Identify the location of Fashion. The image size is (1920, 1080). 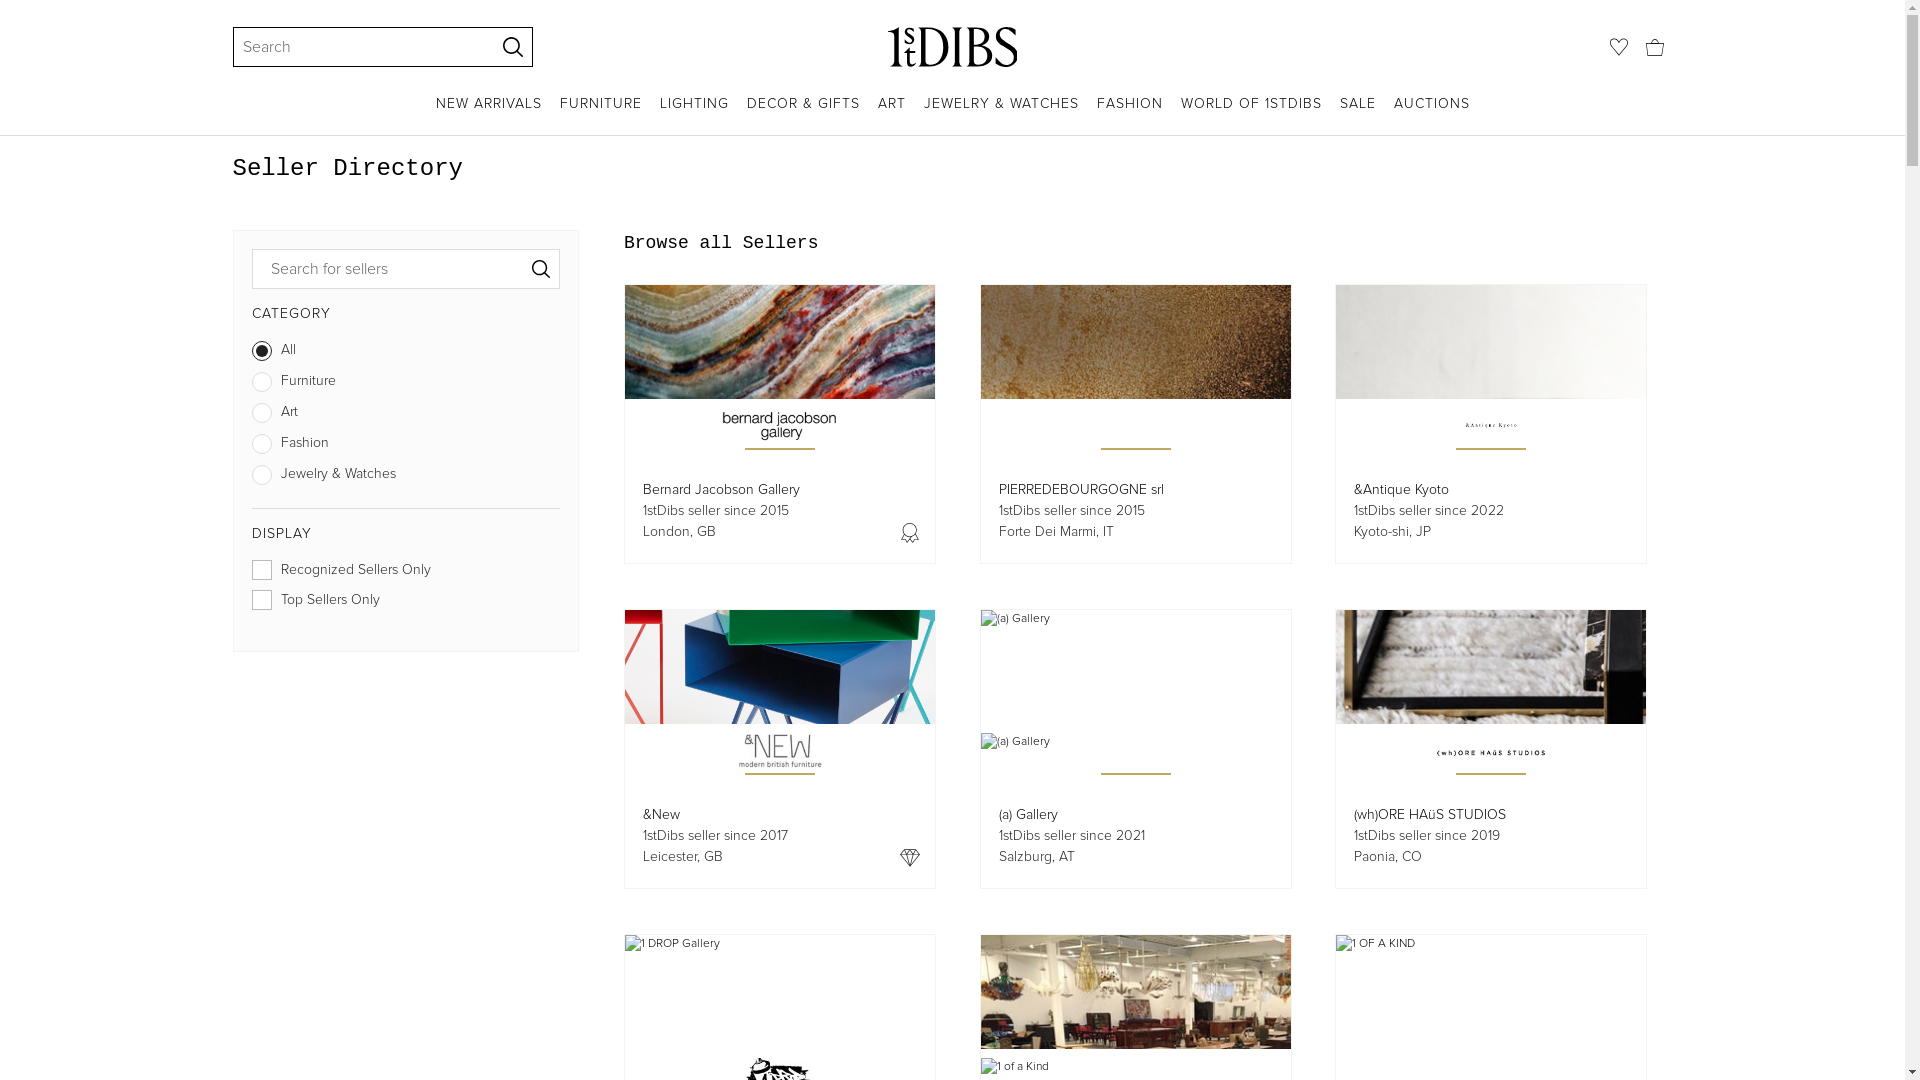
(406, 448).